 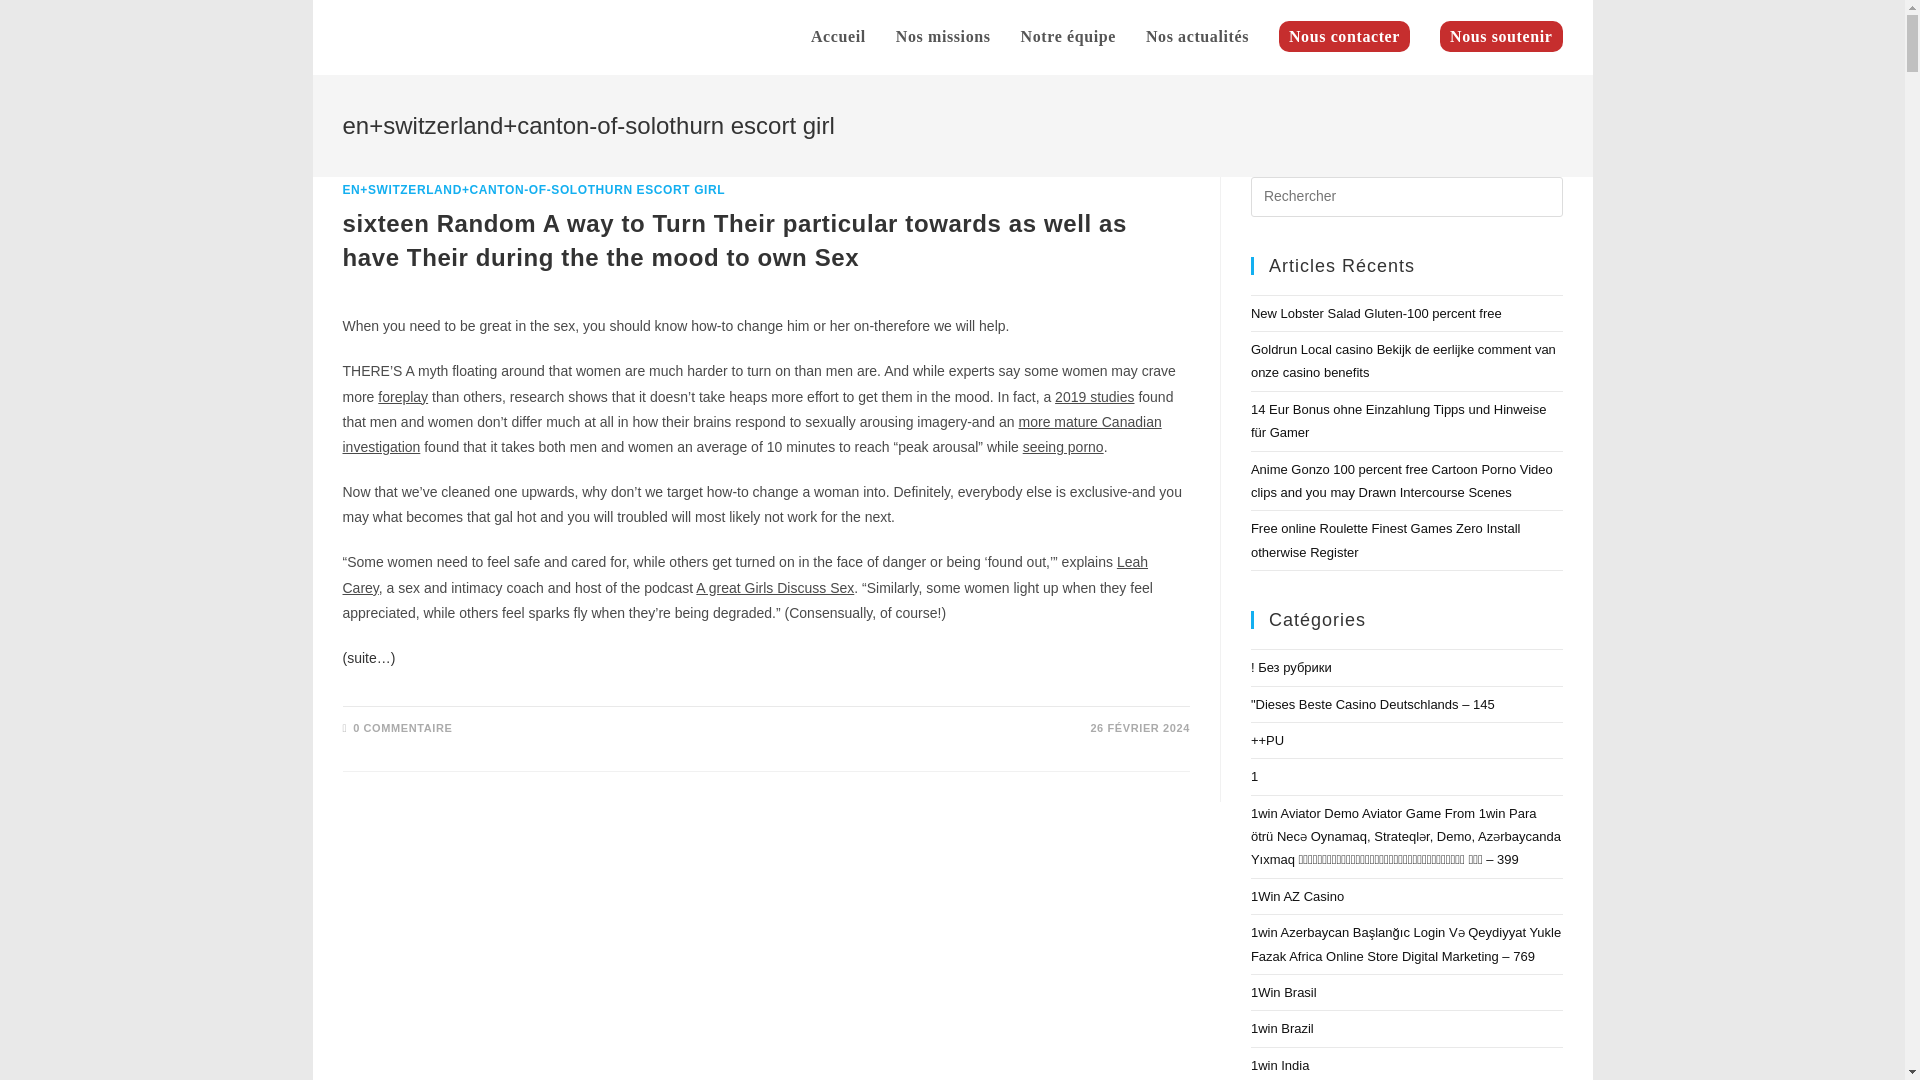 What do you see at coordinates (1500, 37) in the screenshot?
I see `Nous soutenir` at bounding box center [1500, 37].